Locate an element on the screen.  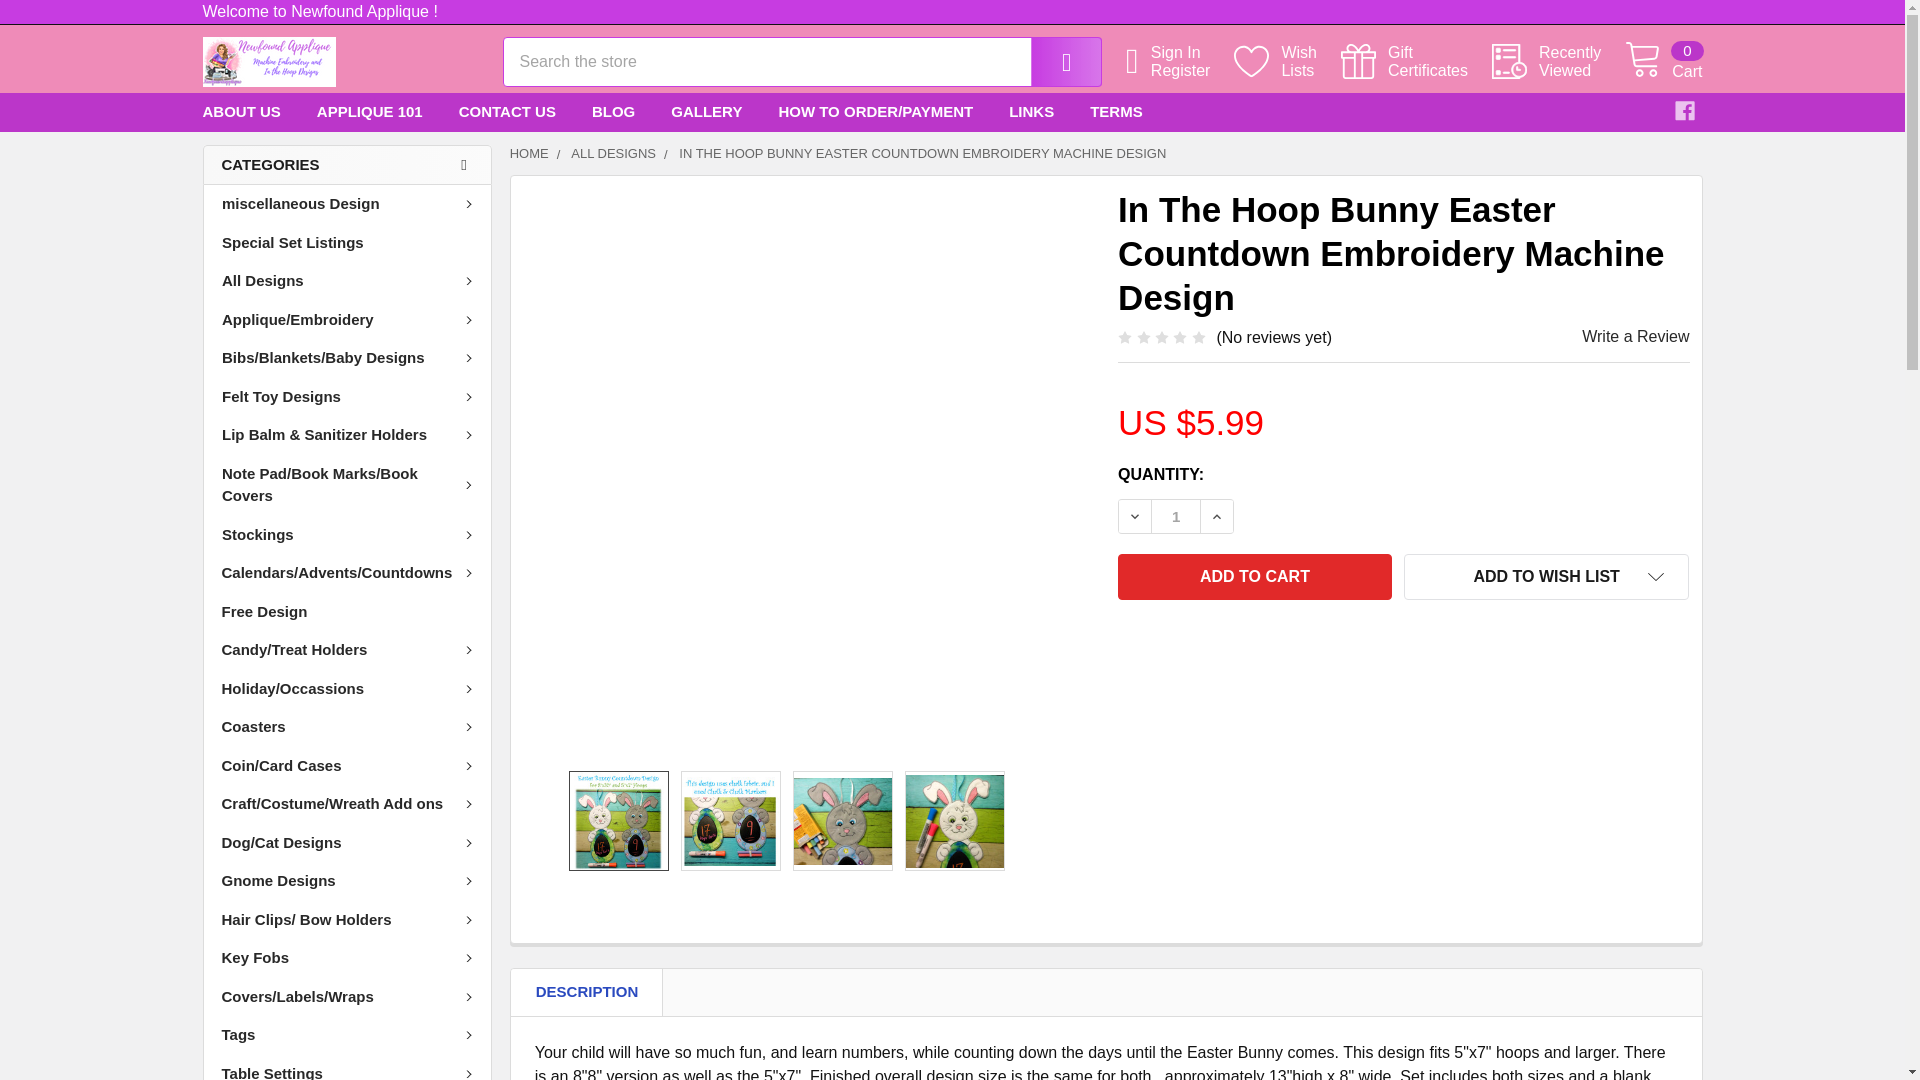
1 is located at coordinates (1416, 62).